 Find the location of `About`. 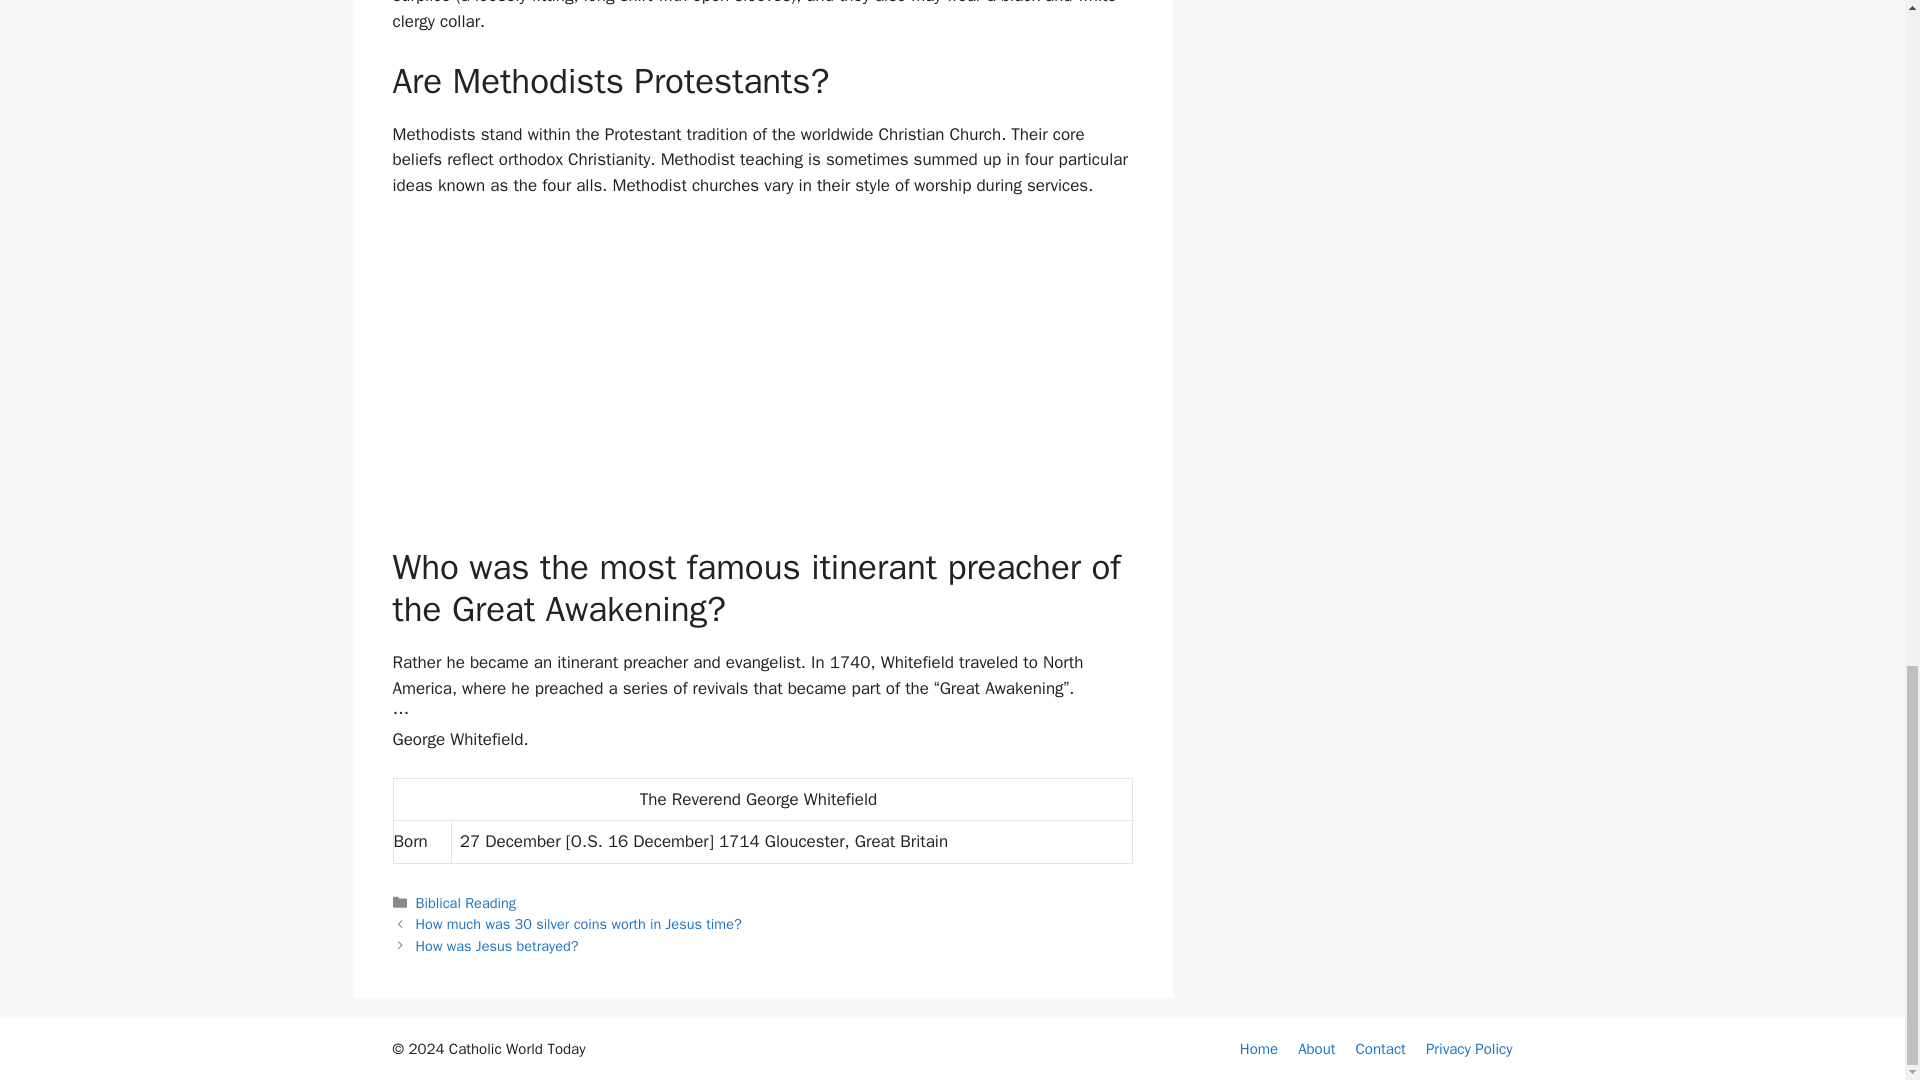

About is located at coordinates (1316, 1049).